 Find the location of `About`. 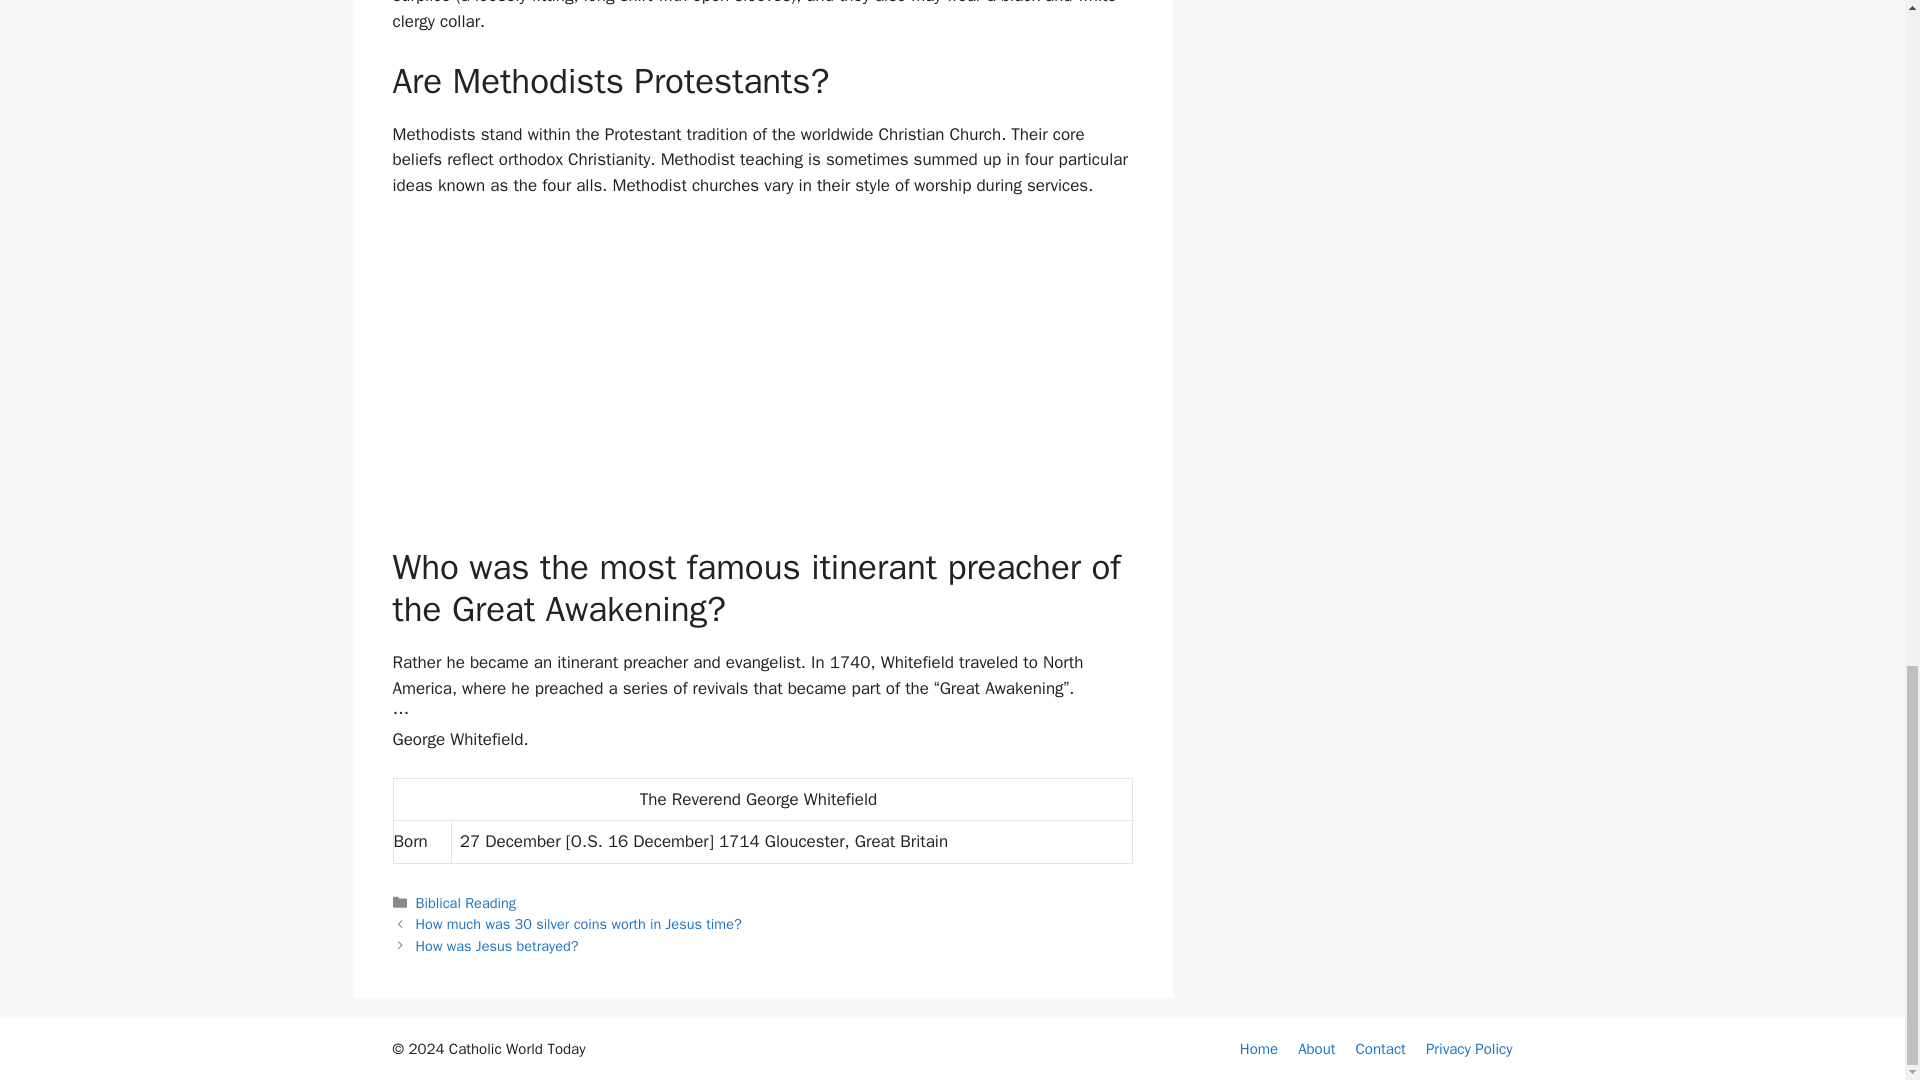

About is located at coordinates (1316, 1049).